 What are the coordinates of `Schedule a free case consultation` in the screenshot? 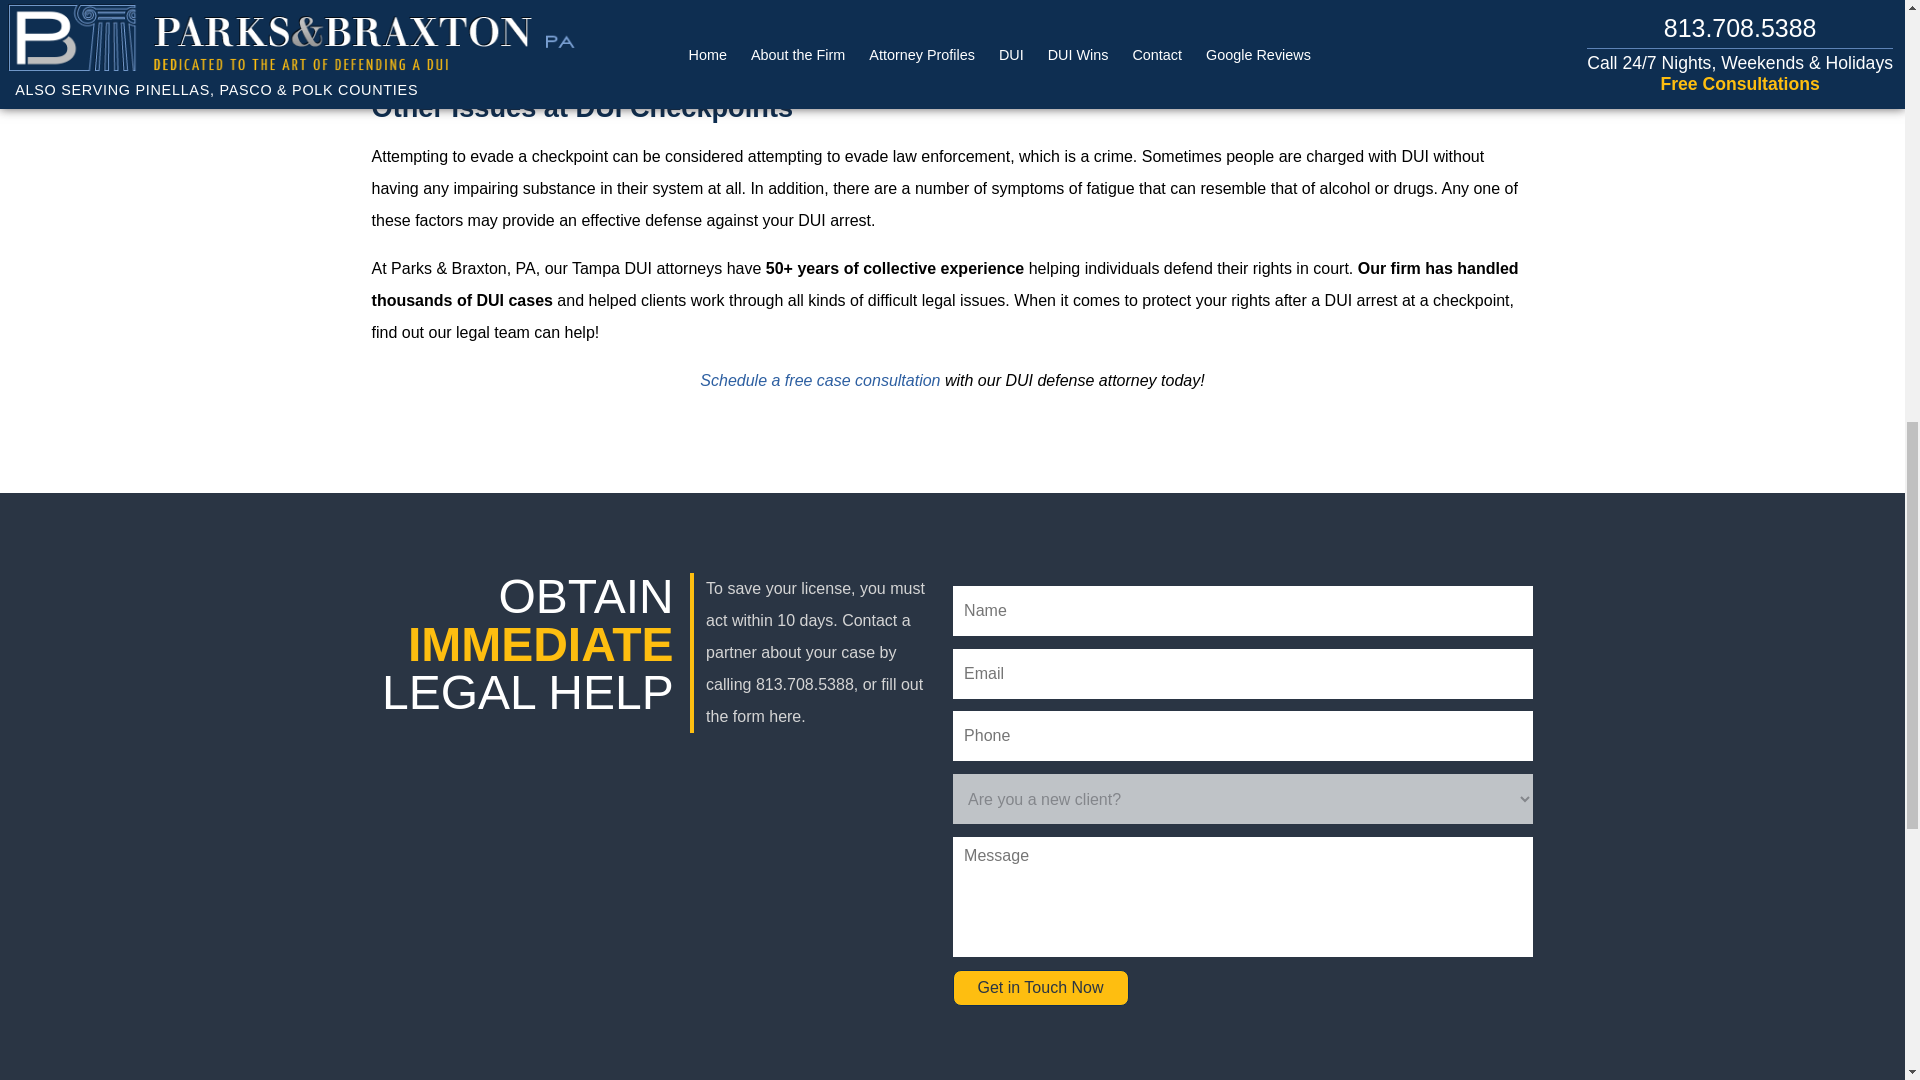 It's located at (820, 380).